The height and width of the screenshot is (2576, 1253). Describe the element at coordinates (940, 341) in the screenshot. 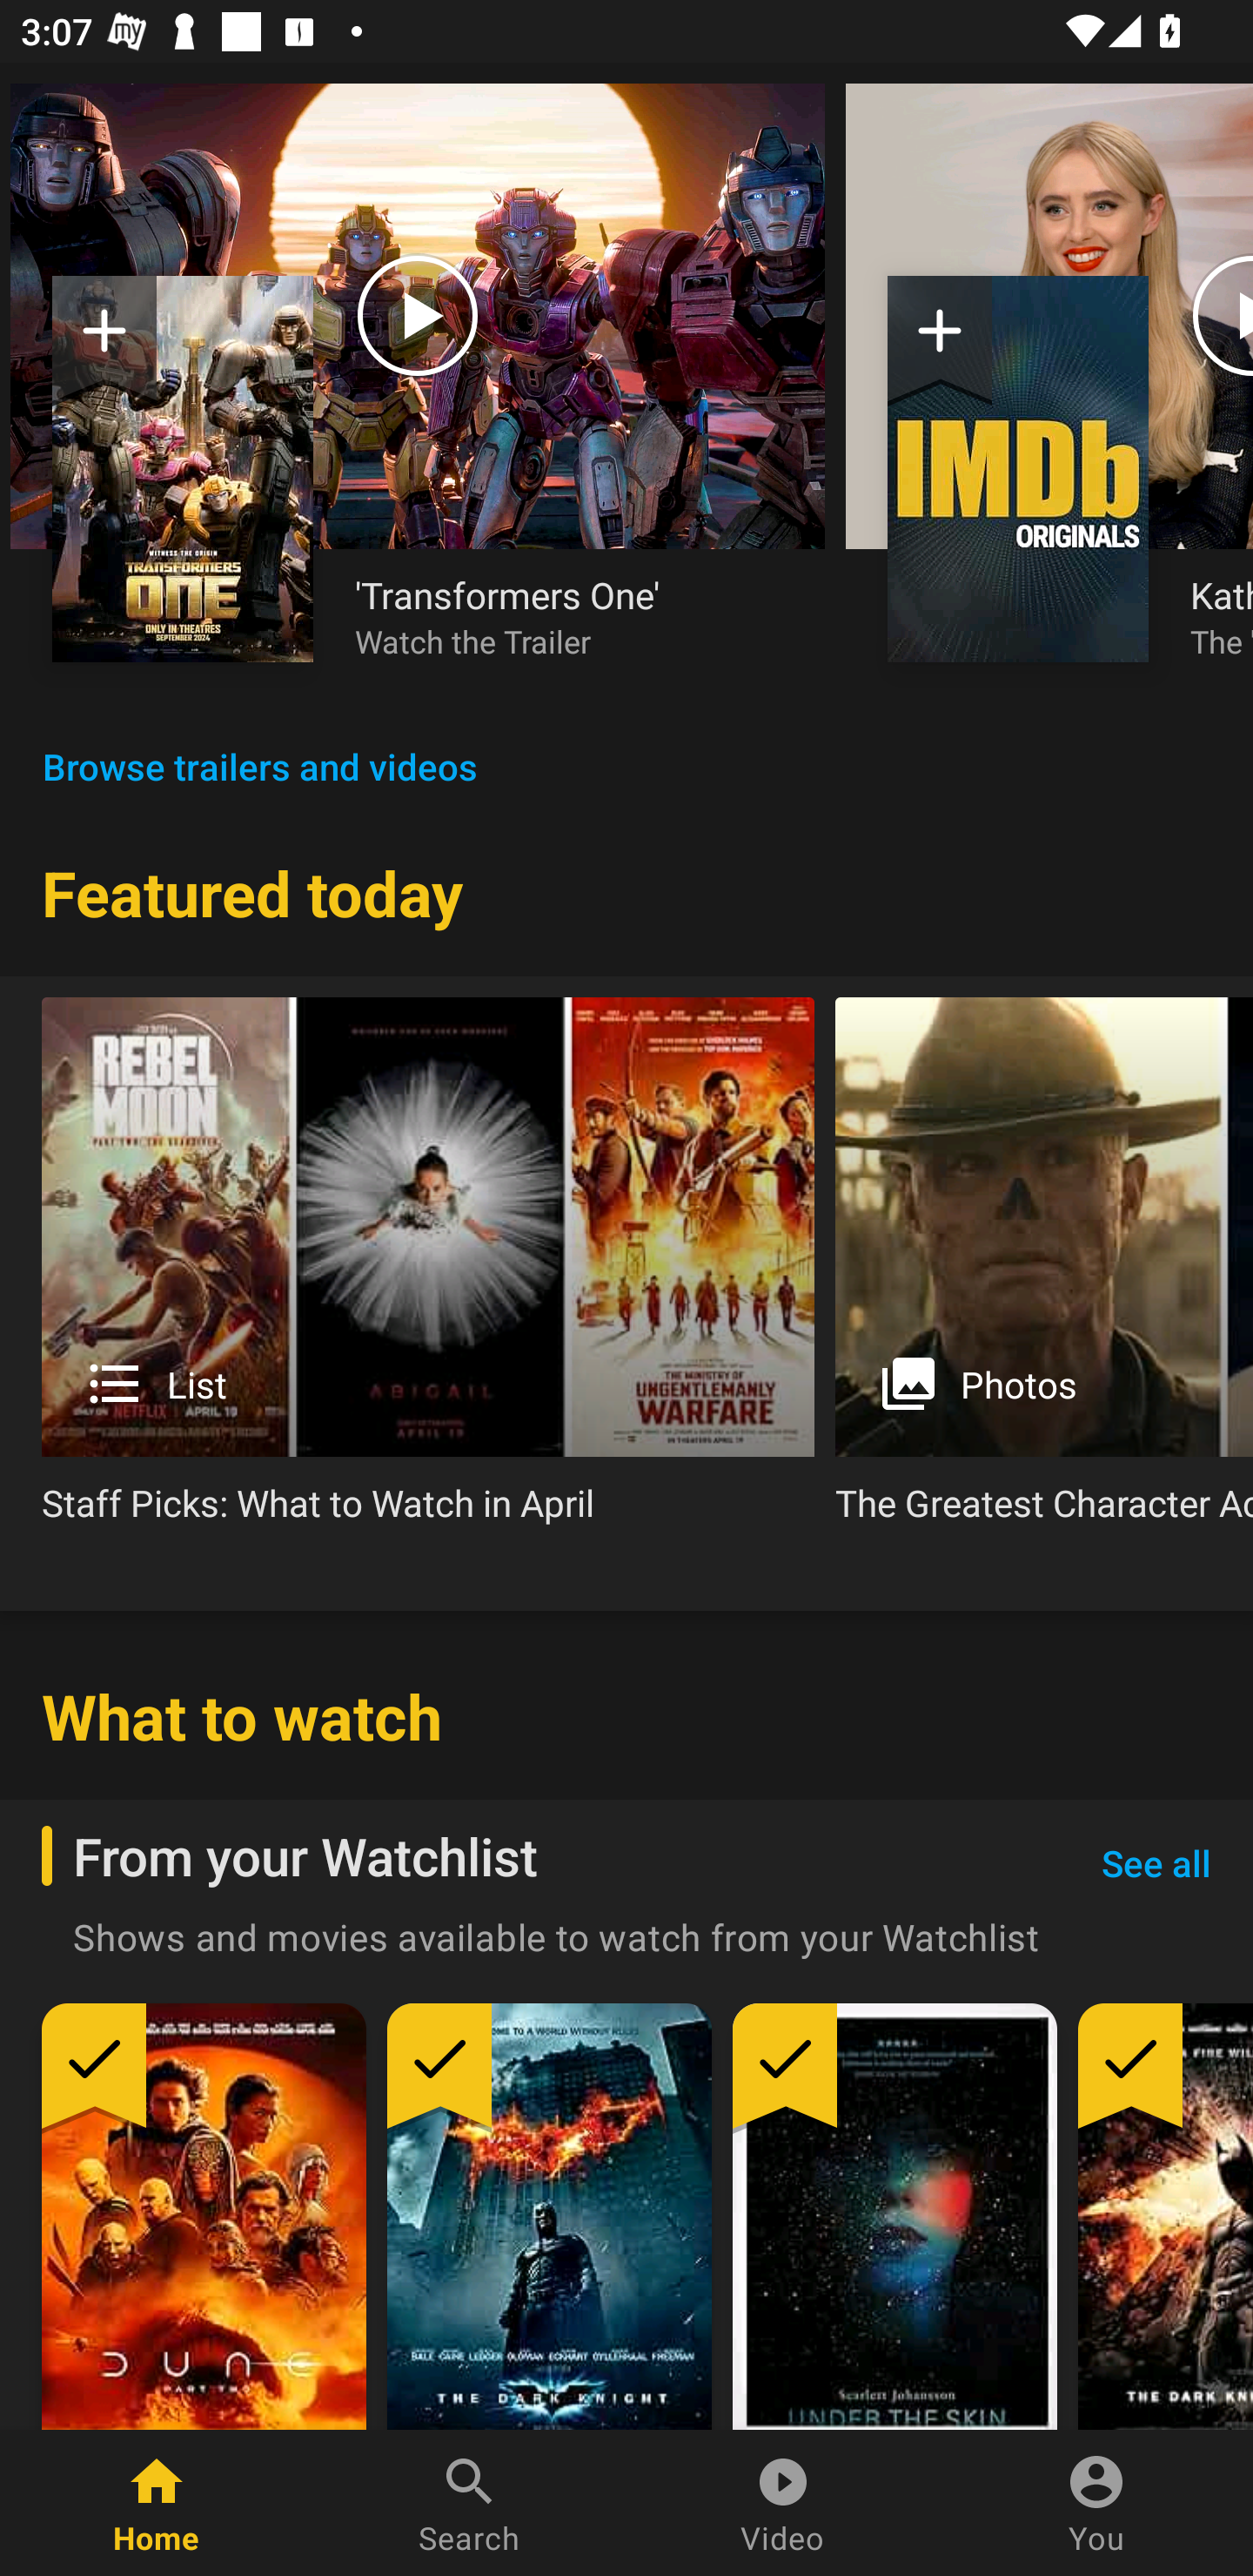

I see `Not in watchlist` at that location.